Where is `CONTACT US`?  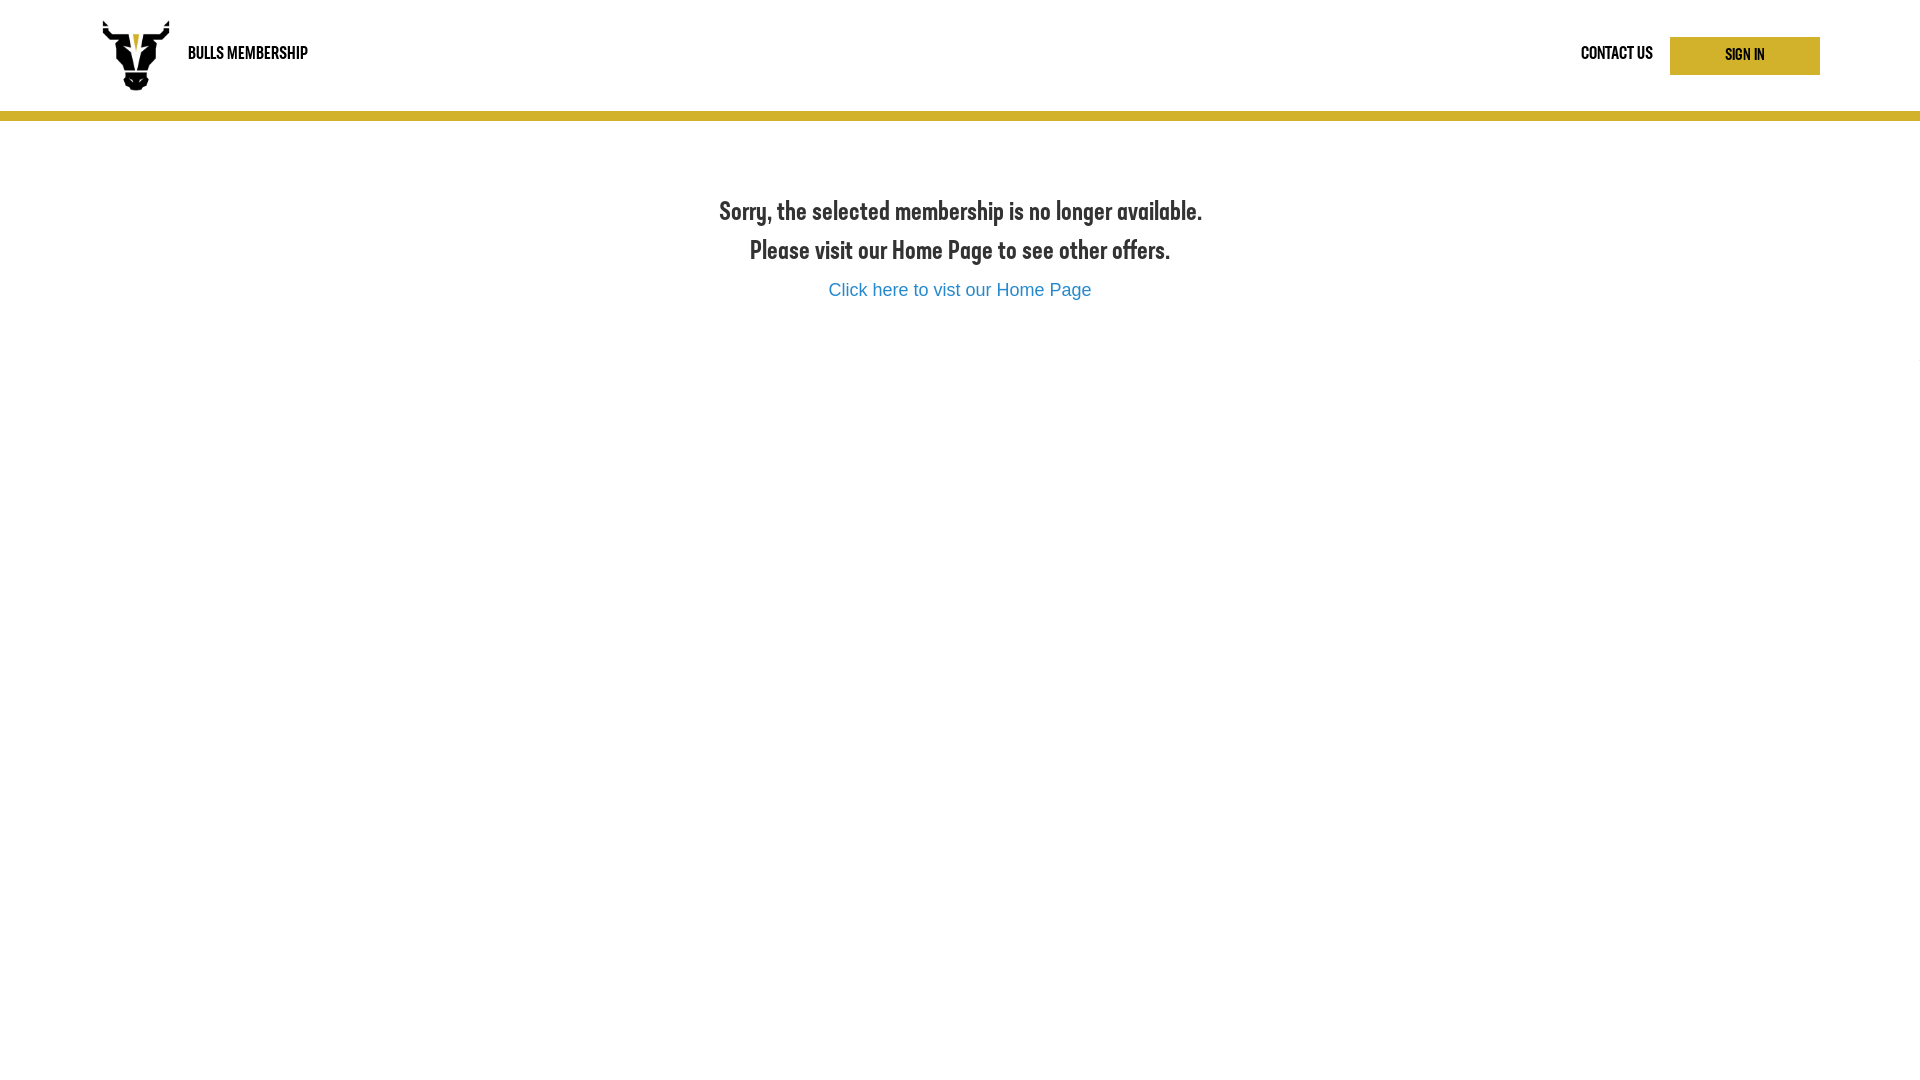 CONTACT US is located at coordinates (1617, 55).